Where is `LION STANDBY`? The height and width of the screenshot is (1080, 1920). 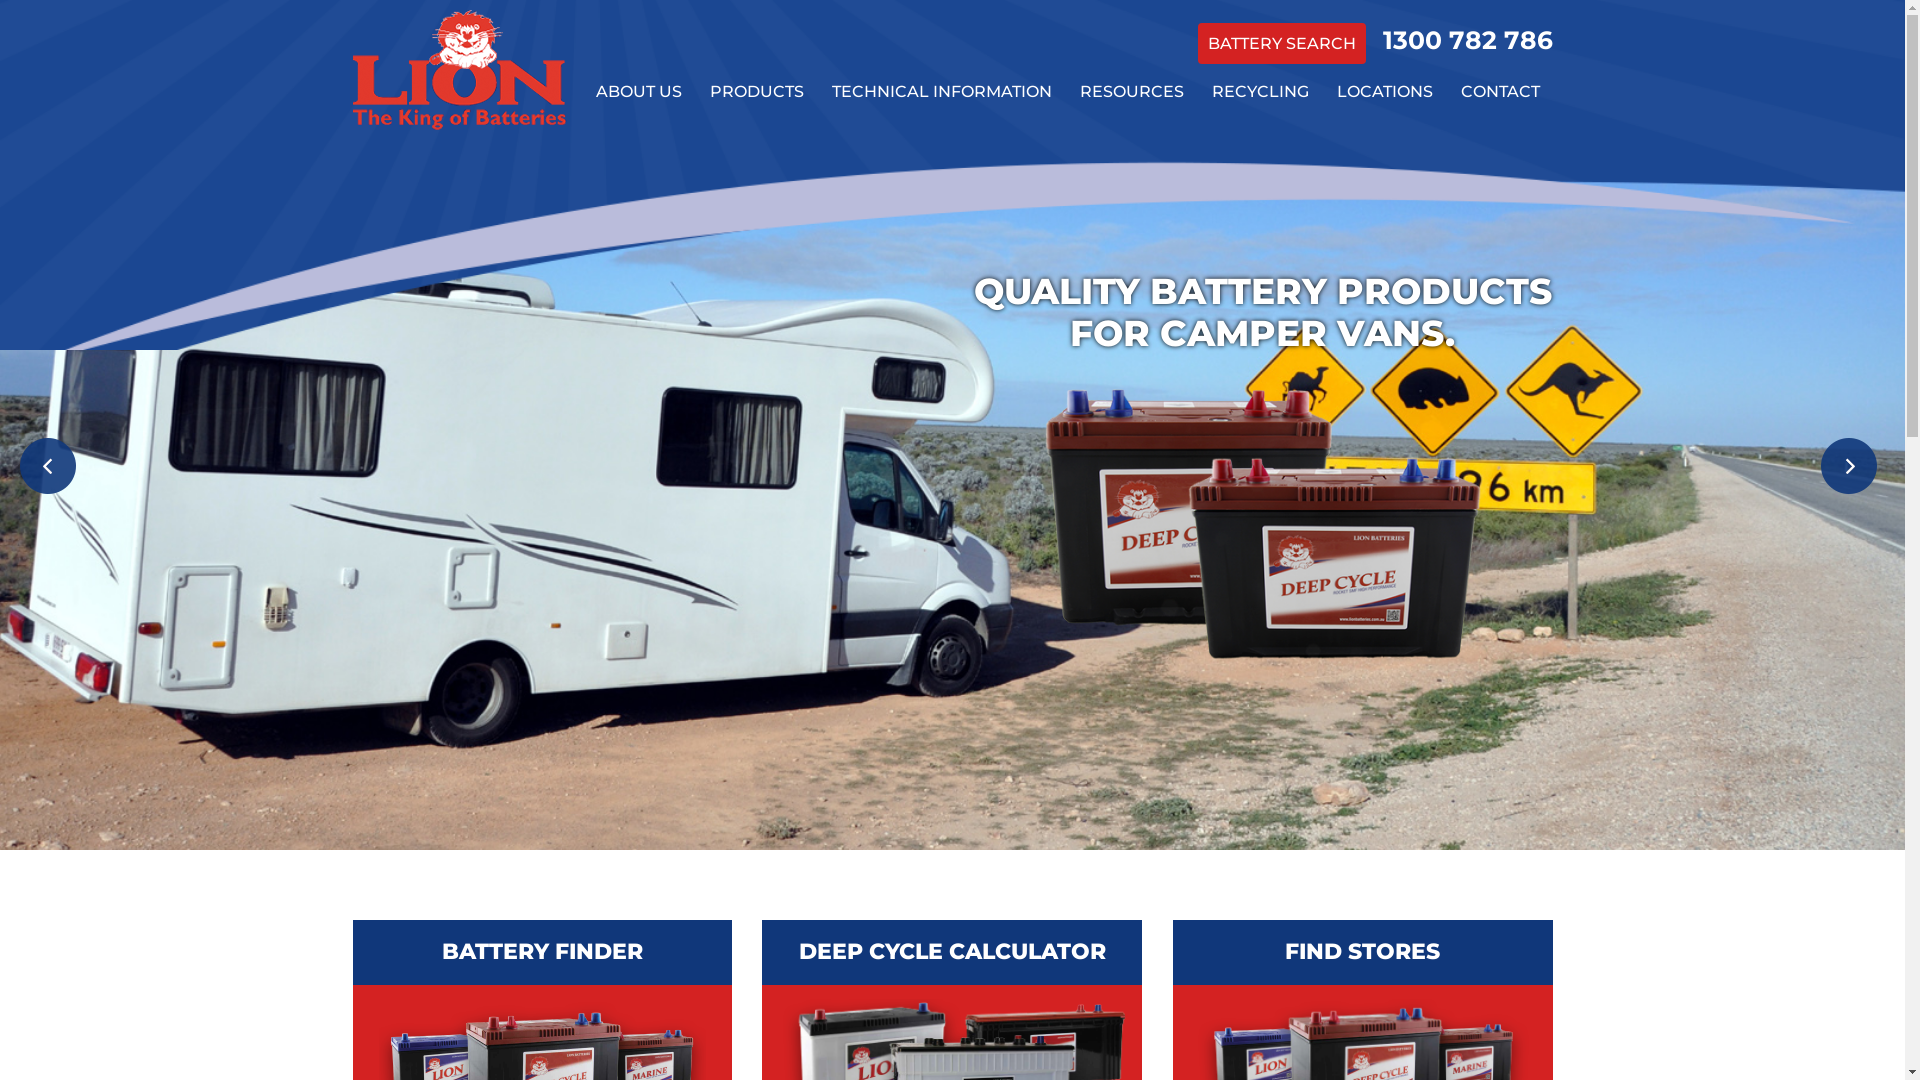 LION STANDBY is located at coordinates (638, 192).